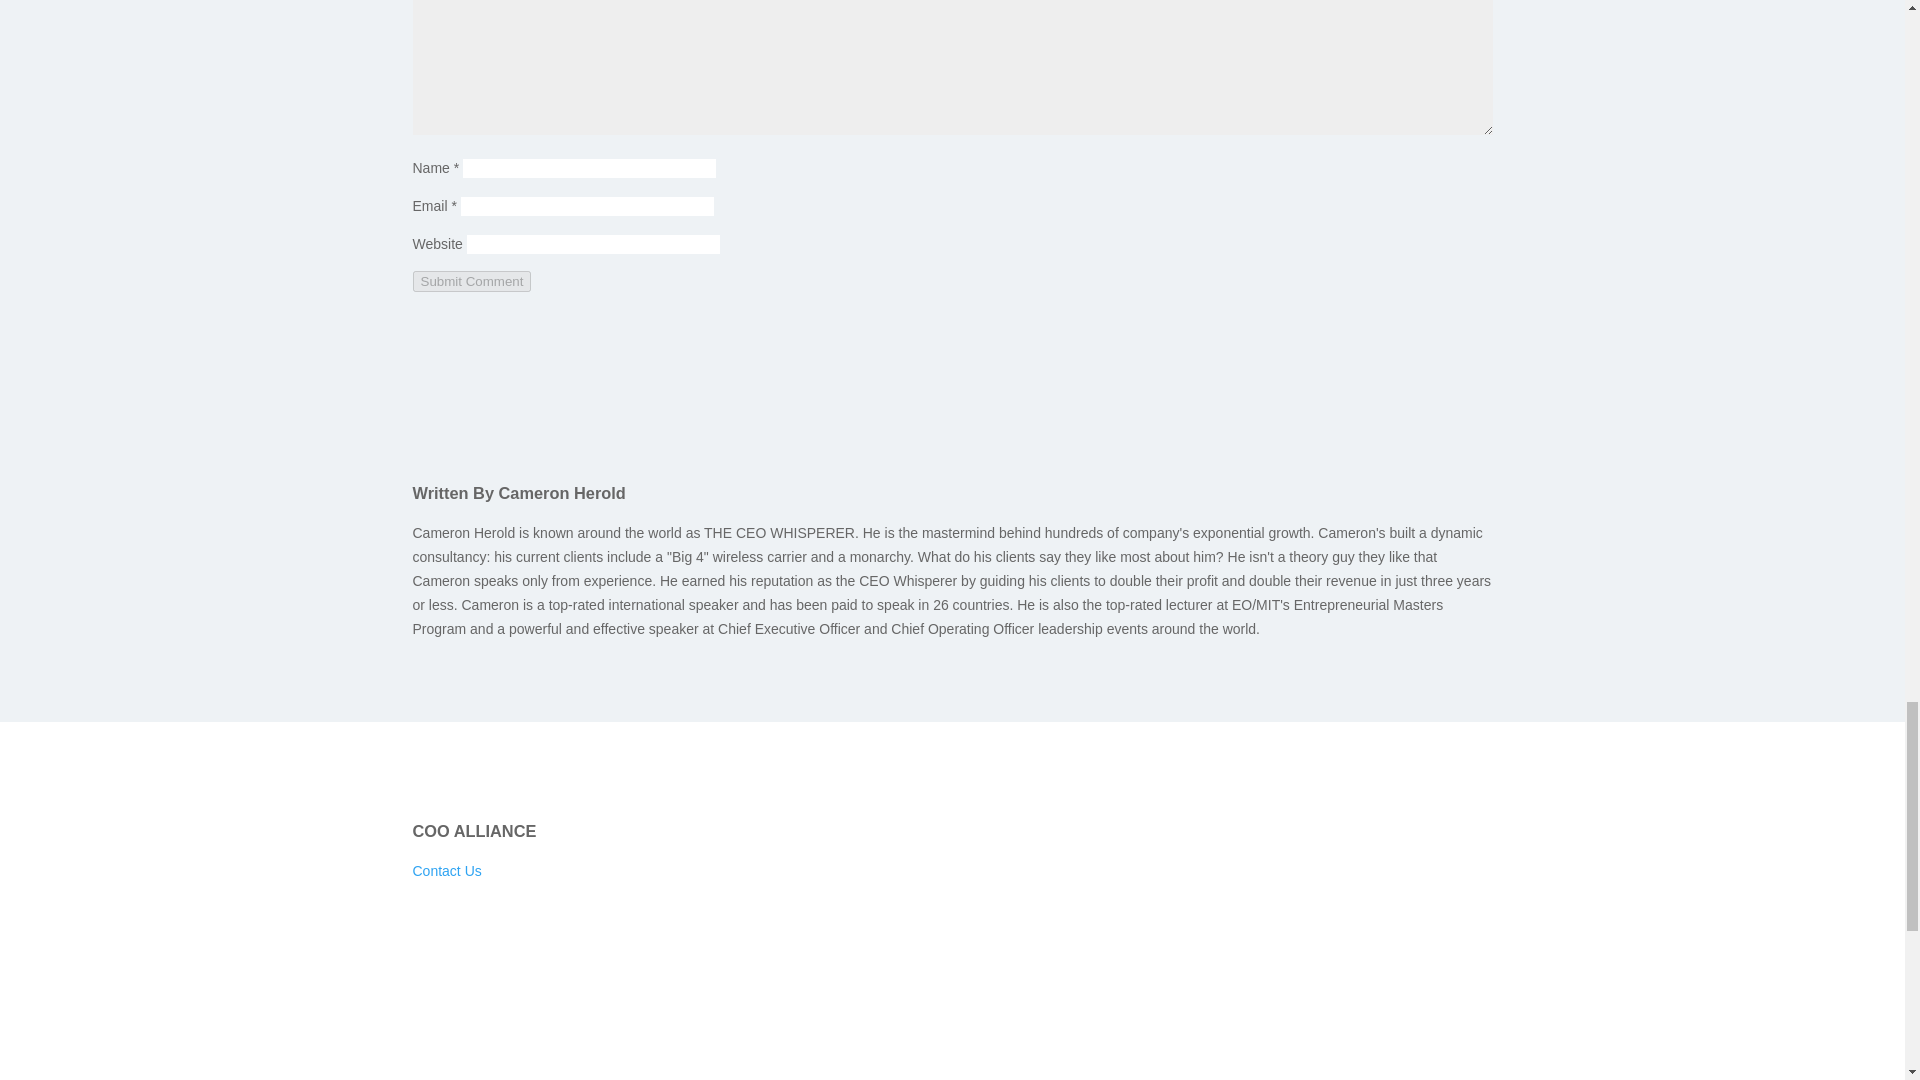 This screenshot has height=1080, width=1920. What do you see at coordinates (712, 1040) in the screenshot?
I see `sic-footer-01` at bounding box center [712, 1040].